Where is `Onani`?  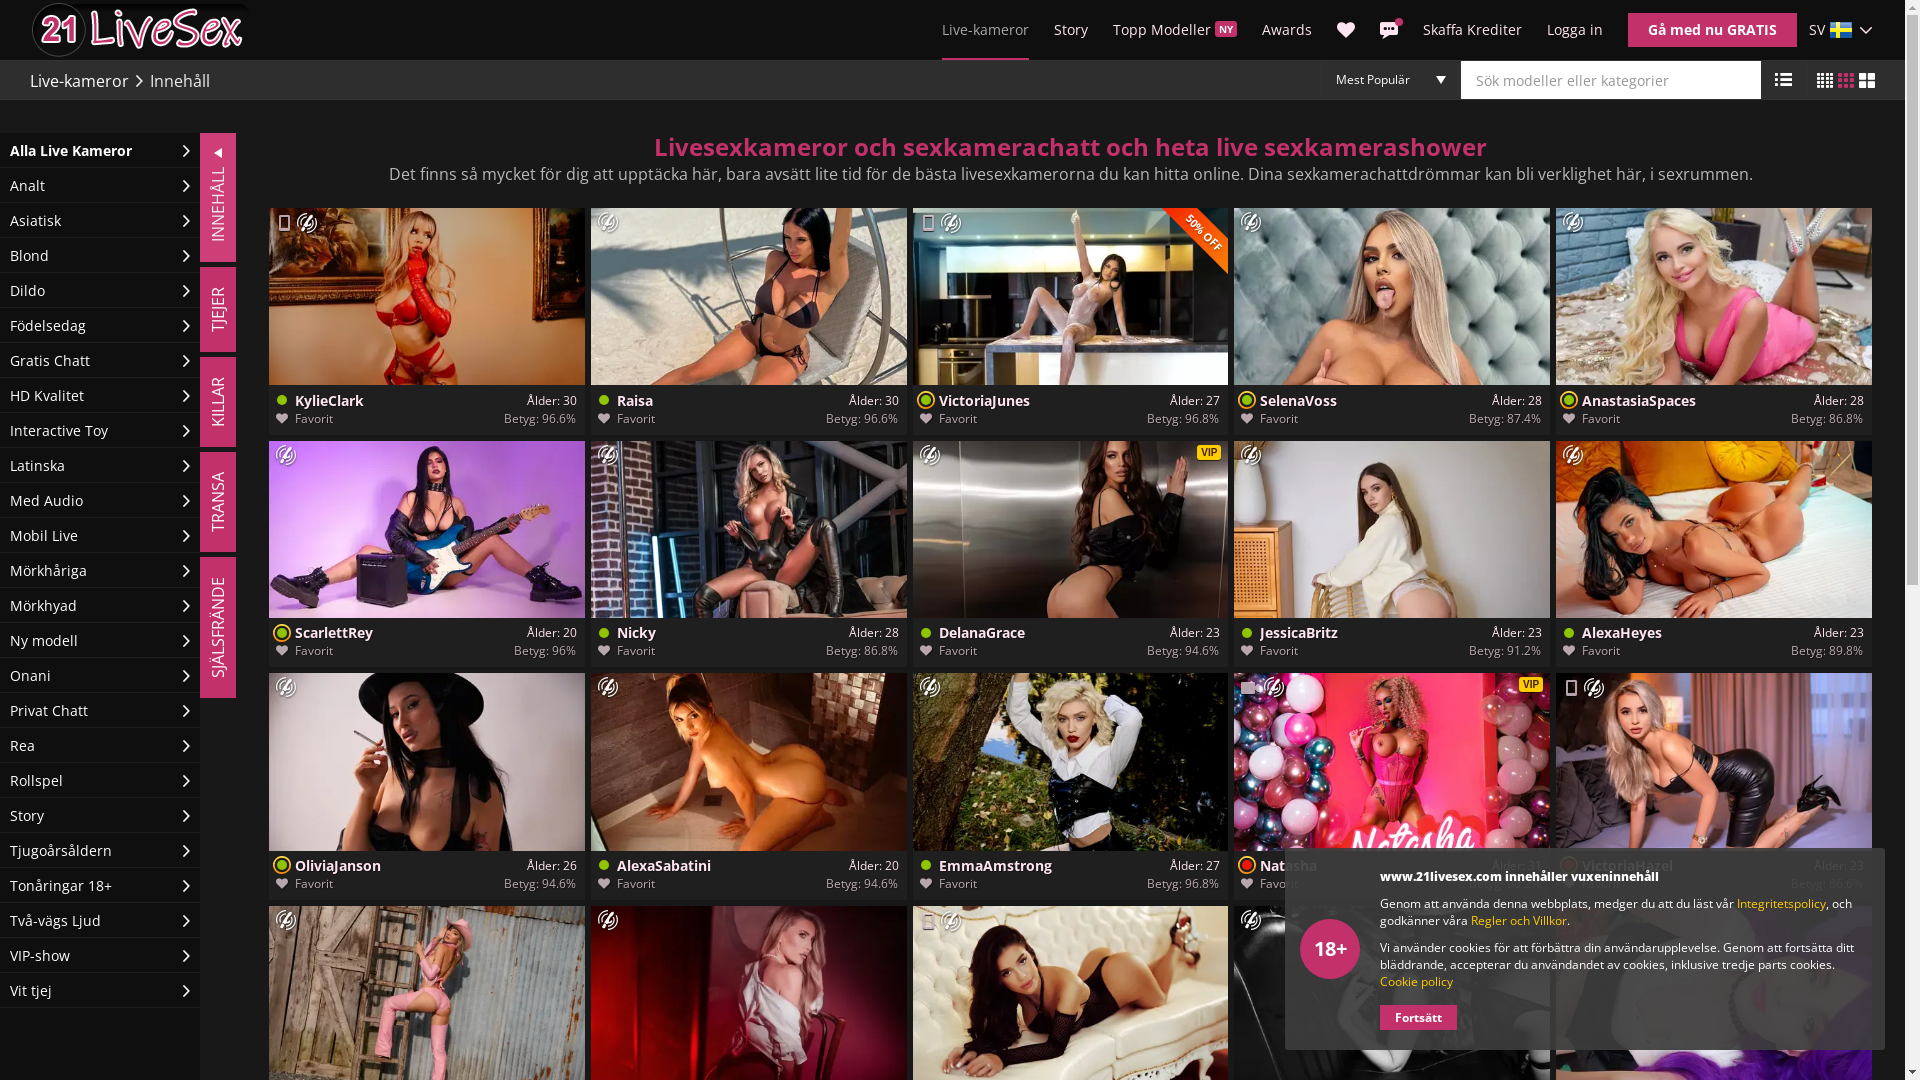 Onani is located at coordinates (100, 676).